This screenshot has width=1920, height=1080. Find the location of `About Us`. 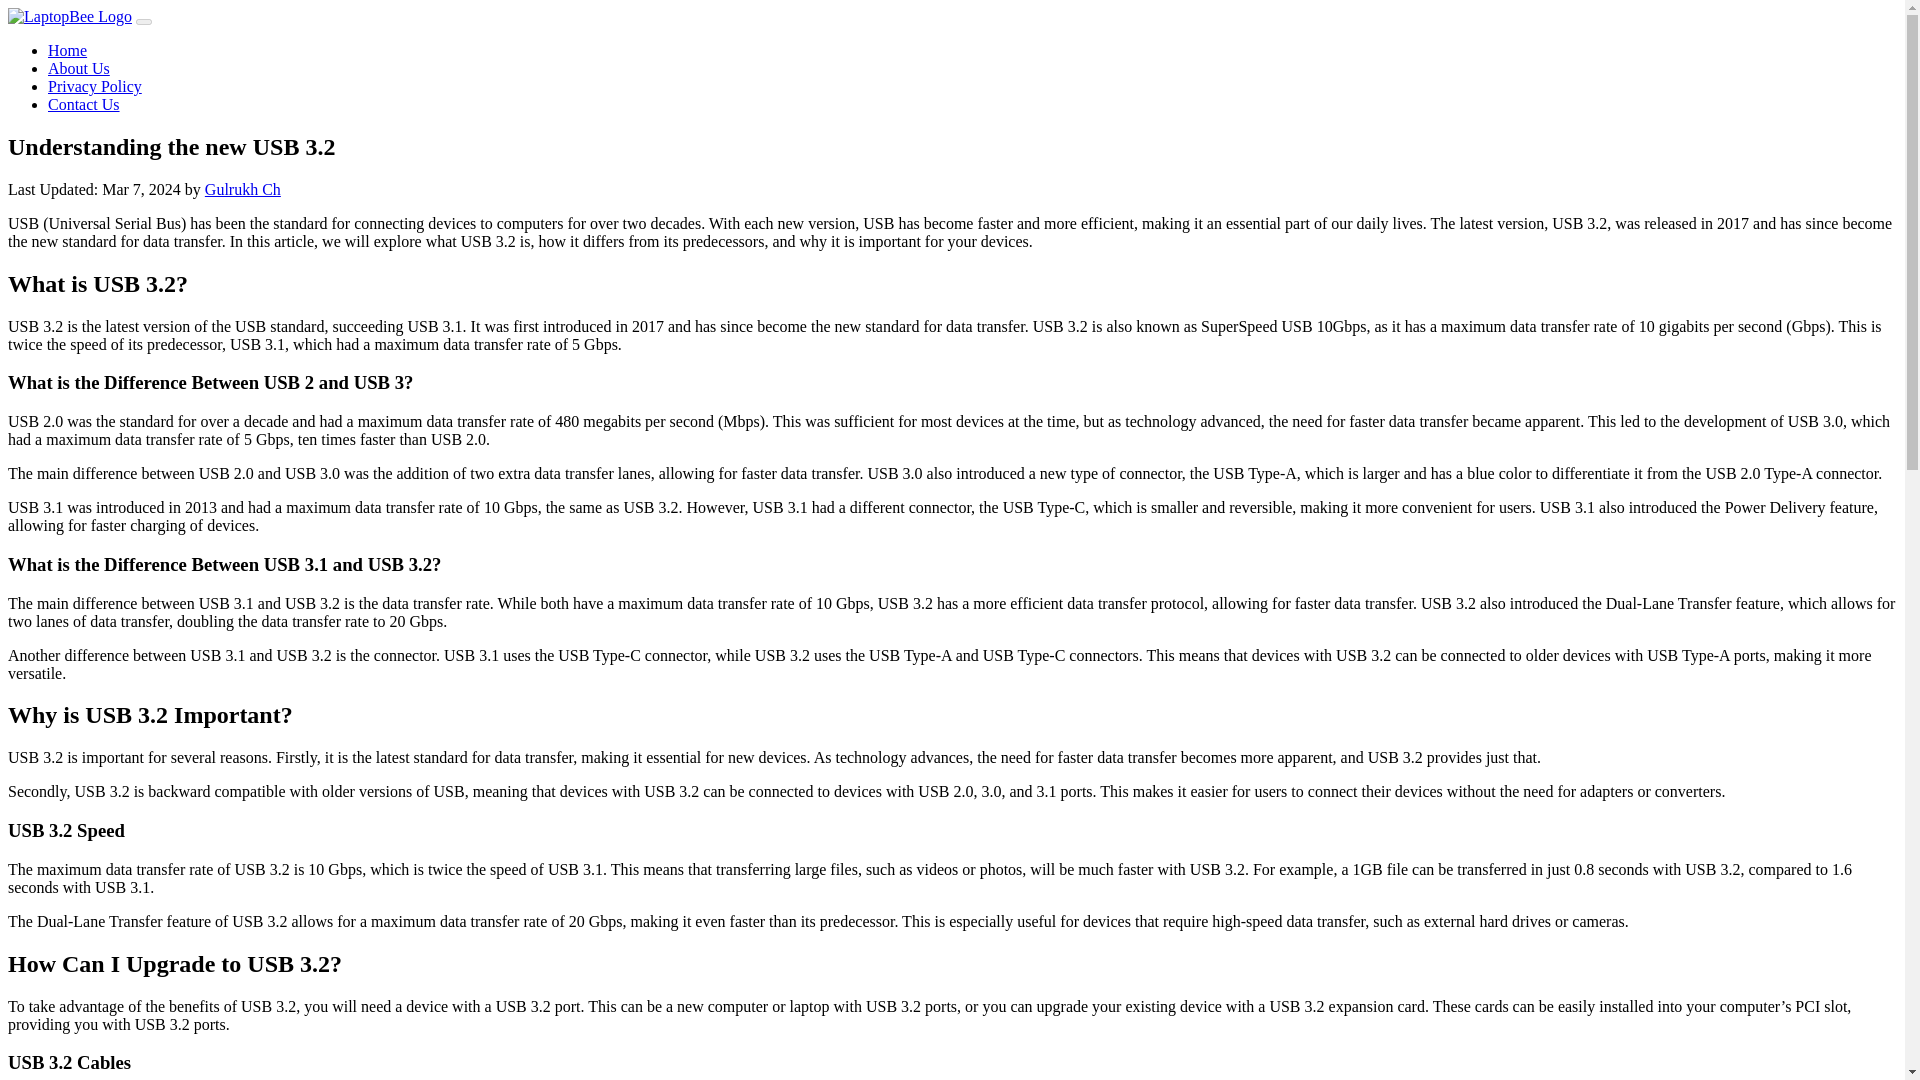

About Us is located at coordinates (78, 68).